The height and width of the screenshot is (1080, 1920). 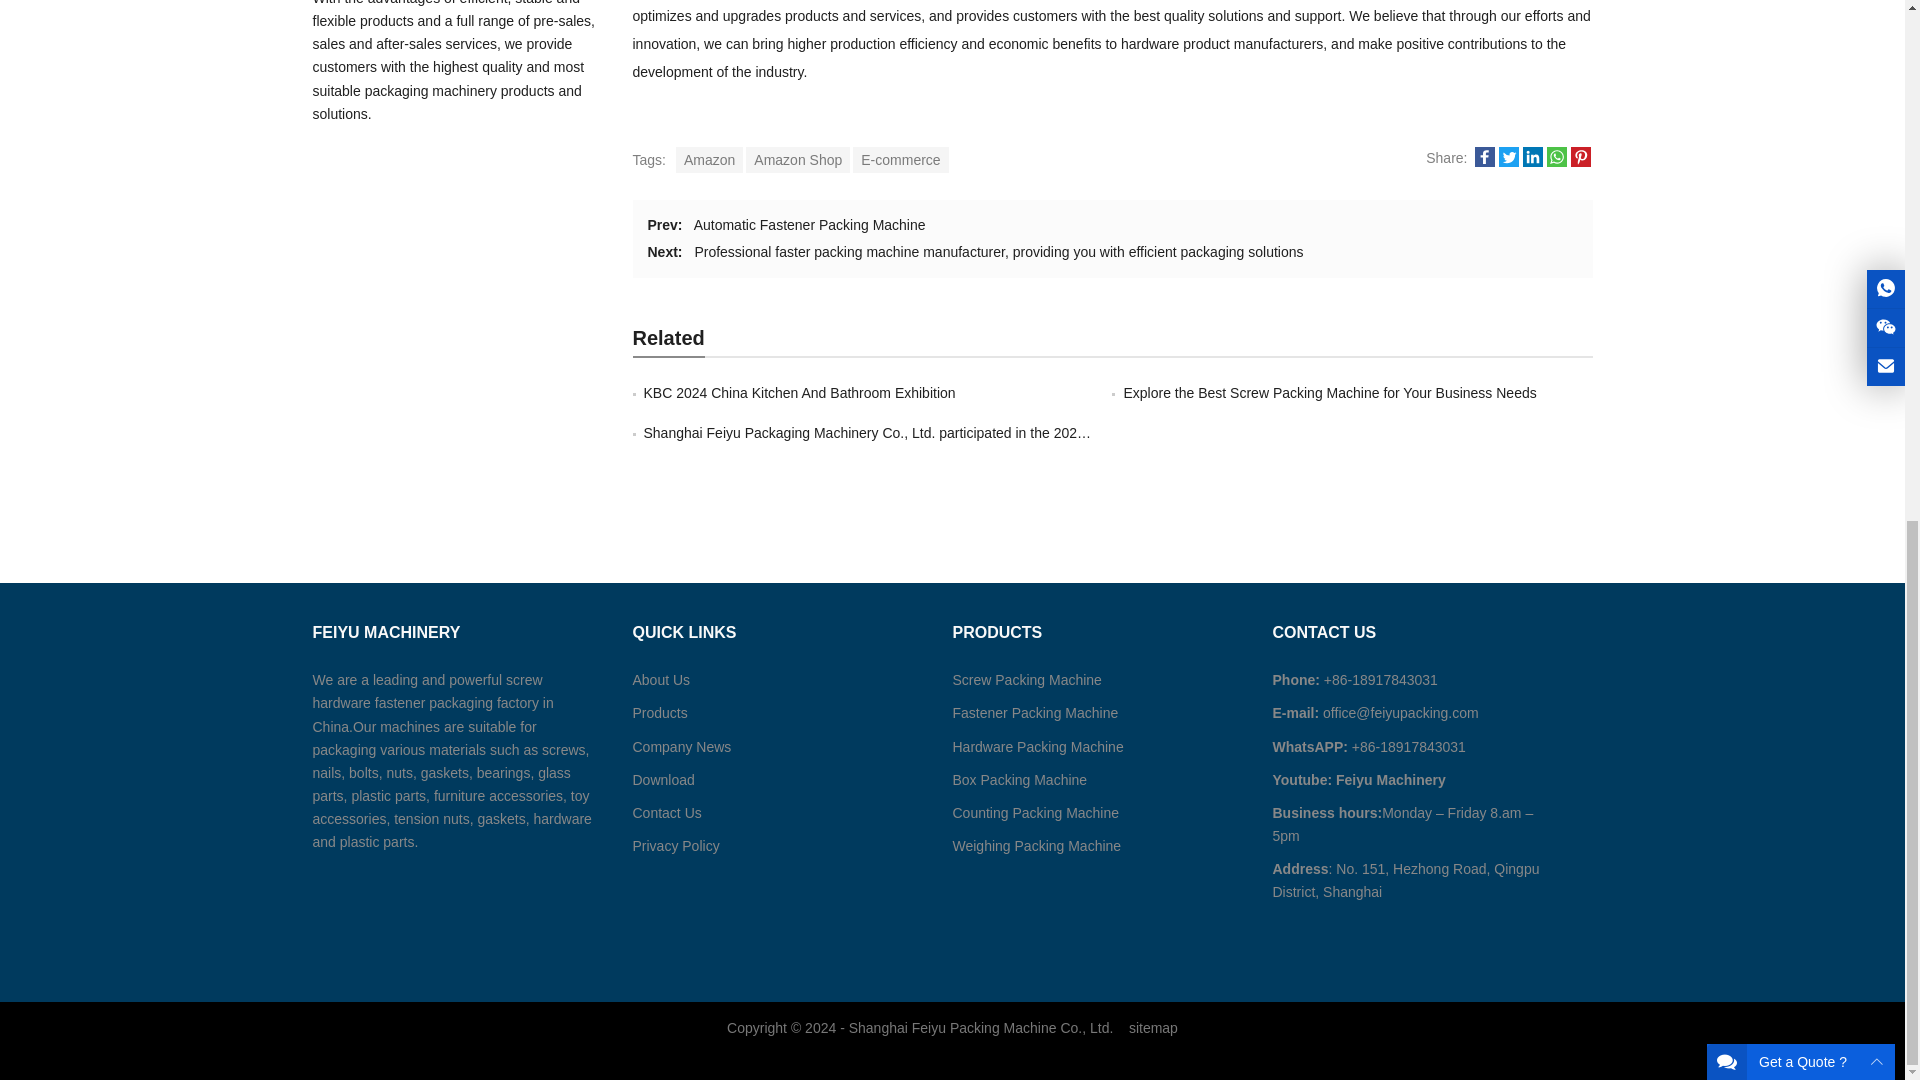 What do you see at coordinates (798, 159) in the screenshot?
I see `Amazon Shop` at bounding box center [798, 159].